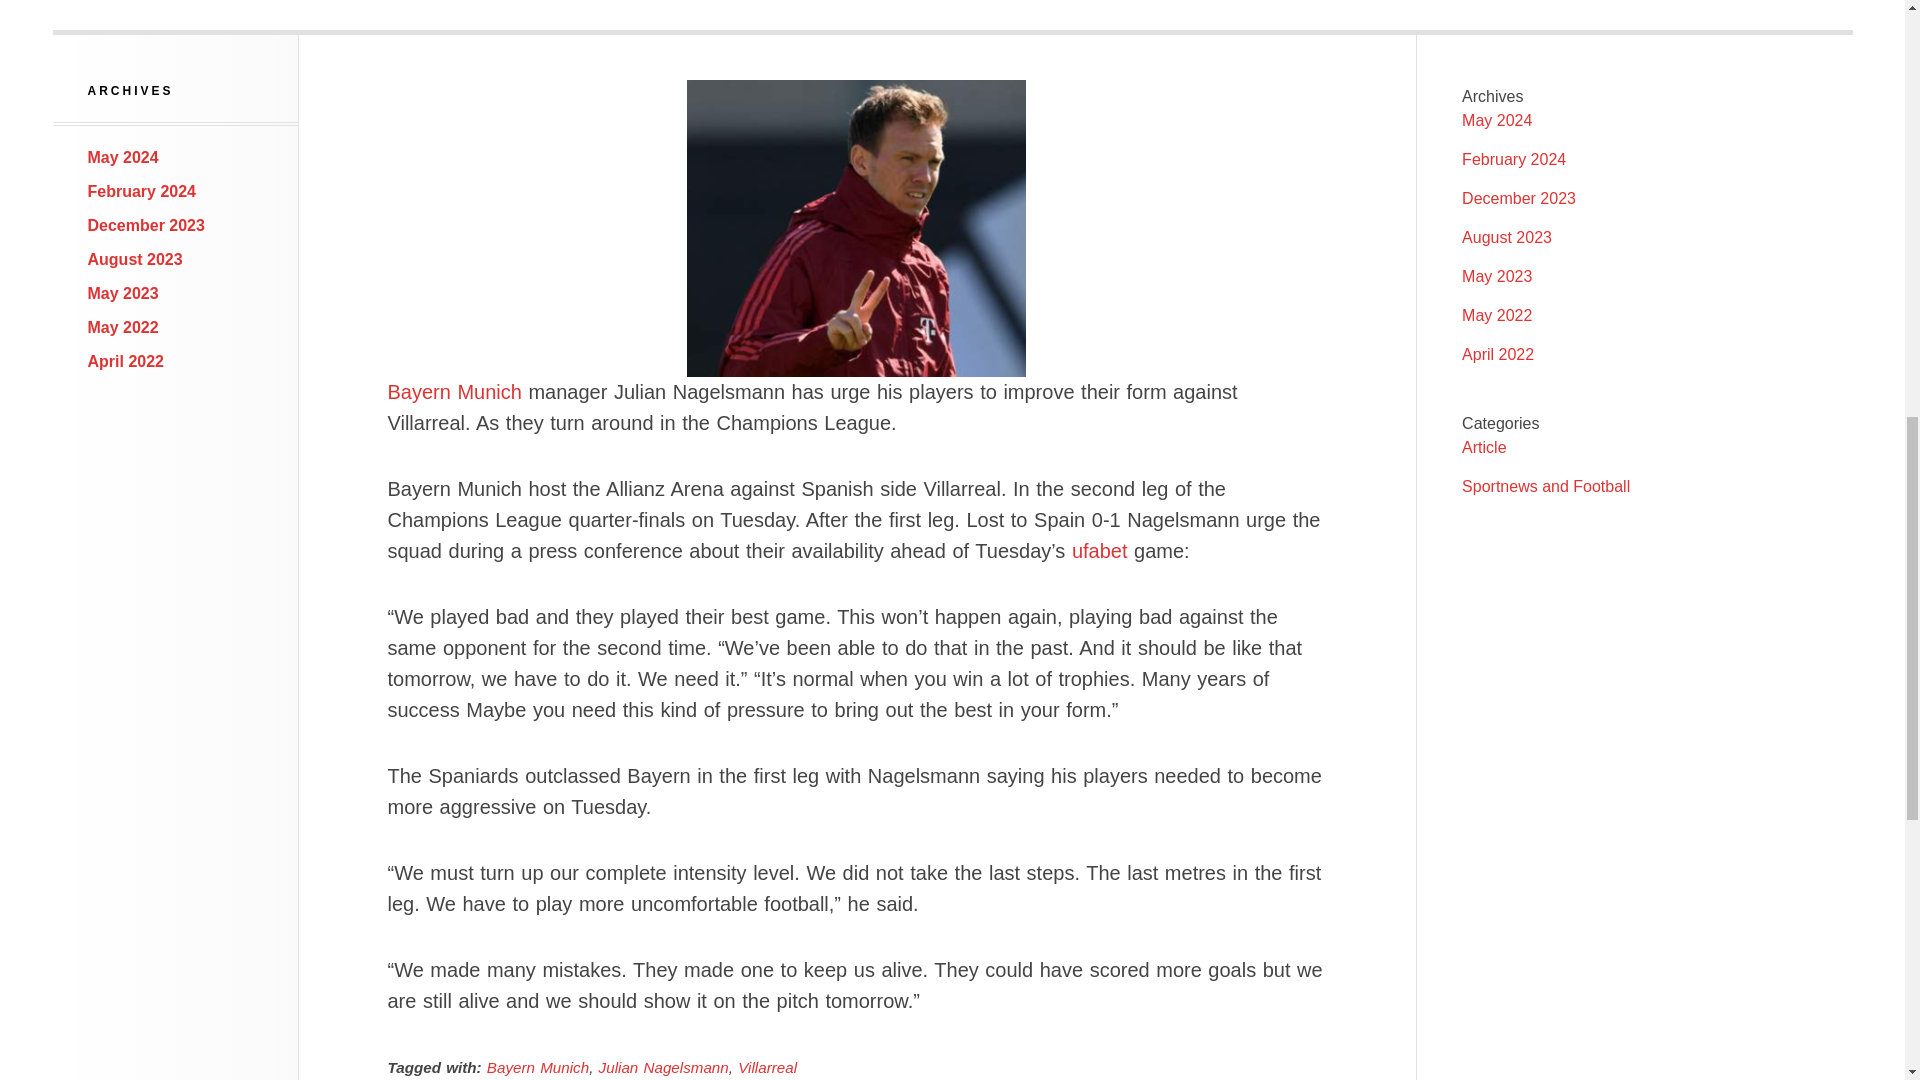  What do you see at coordinates (124, 294) in the screenshot?
I see `May 2023` at bounding box center [124, 294].